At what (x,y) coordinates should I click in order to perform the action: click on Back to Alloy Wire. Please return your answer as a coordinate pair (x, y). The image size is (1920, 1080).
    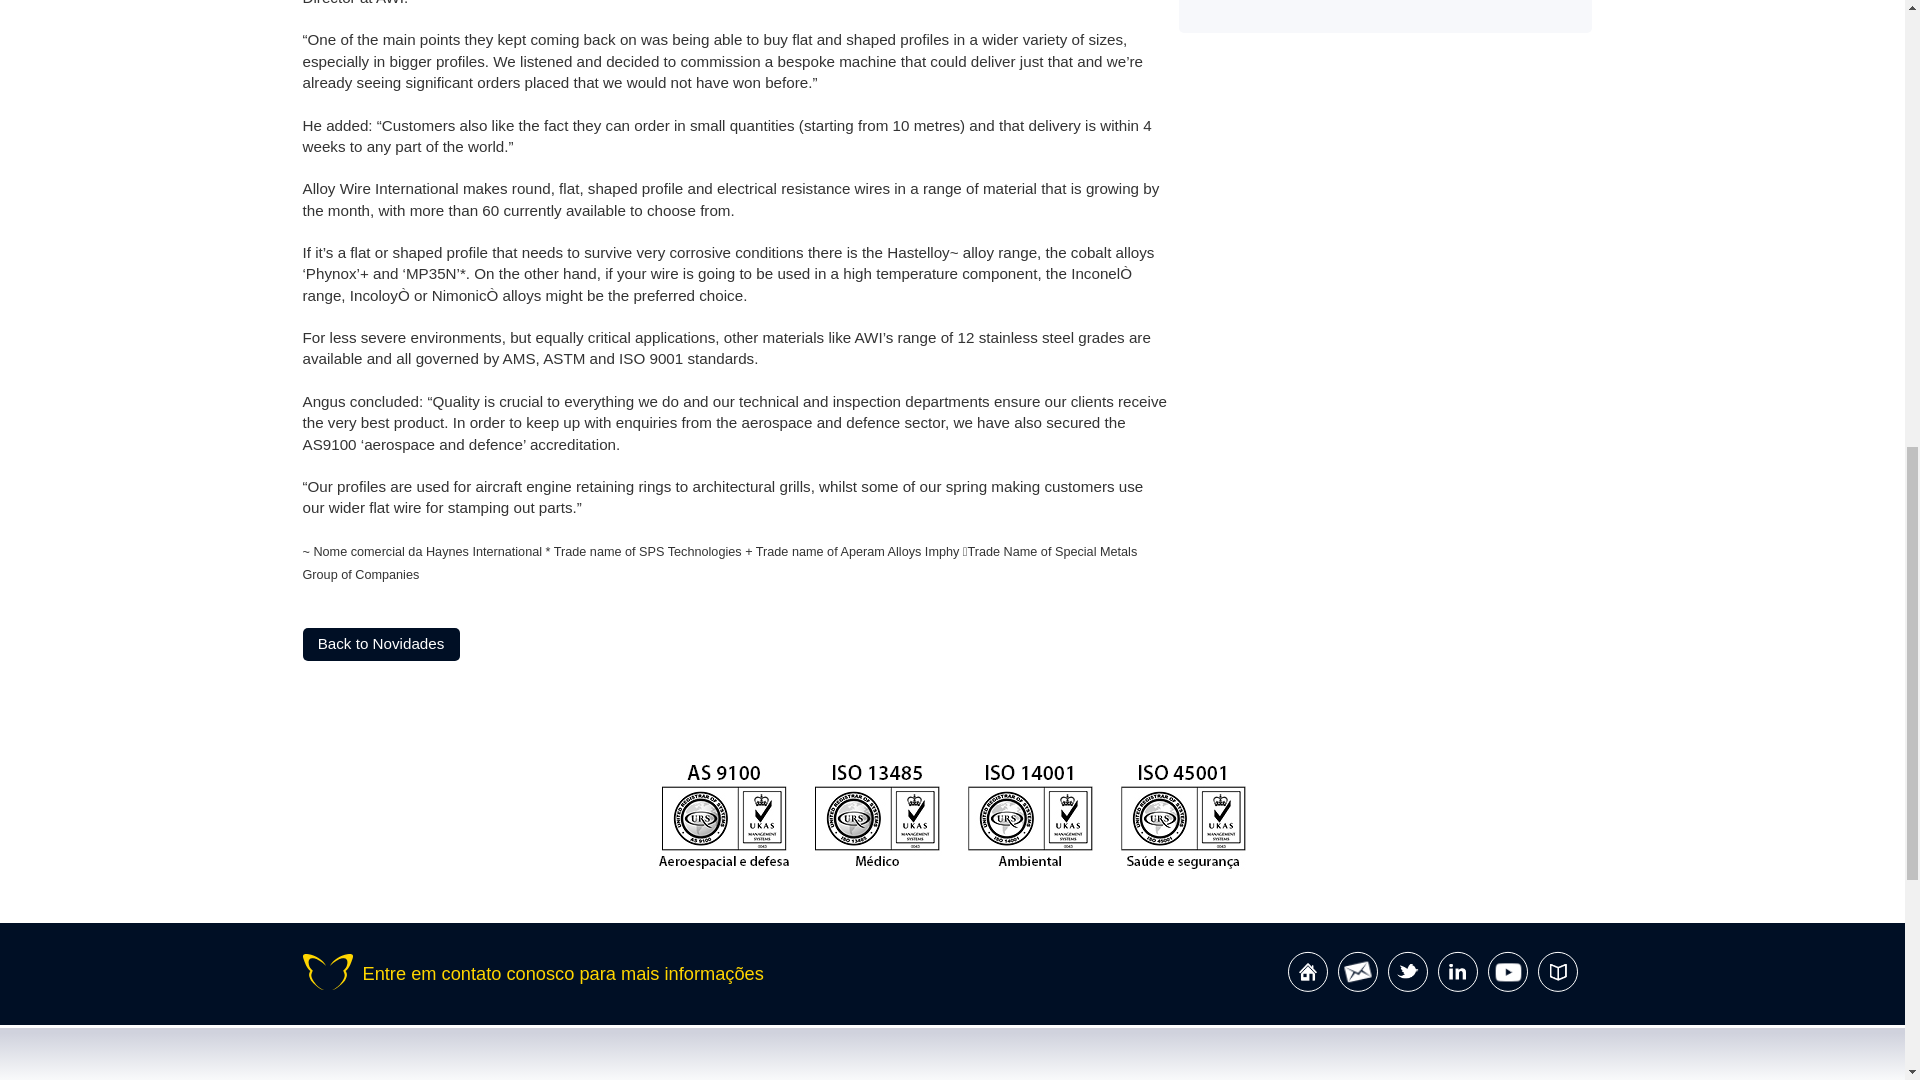
    Looking at the image, I should click on (1308, 972).